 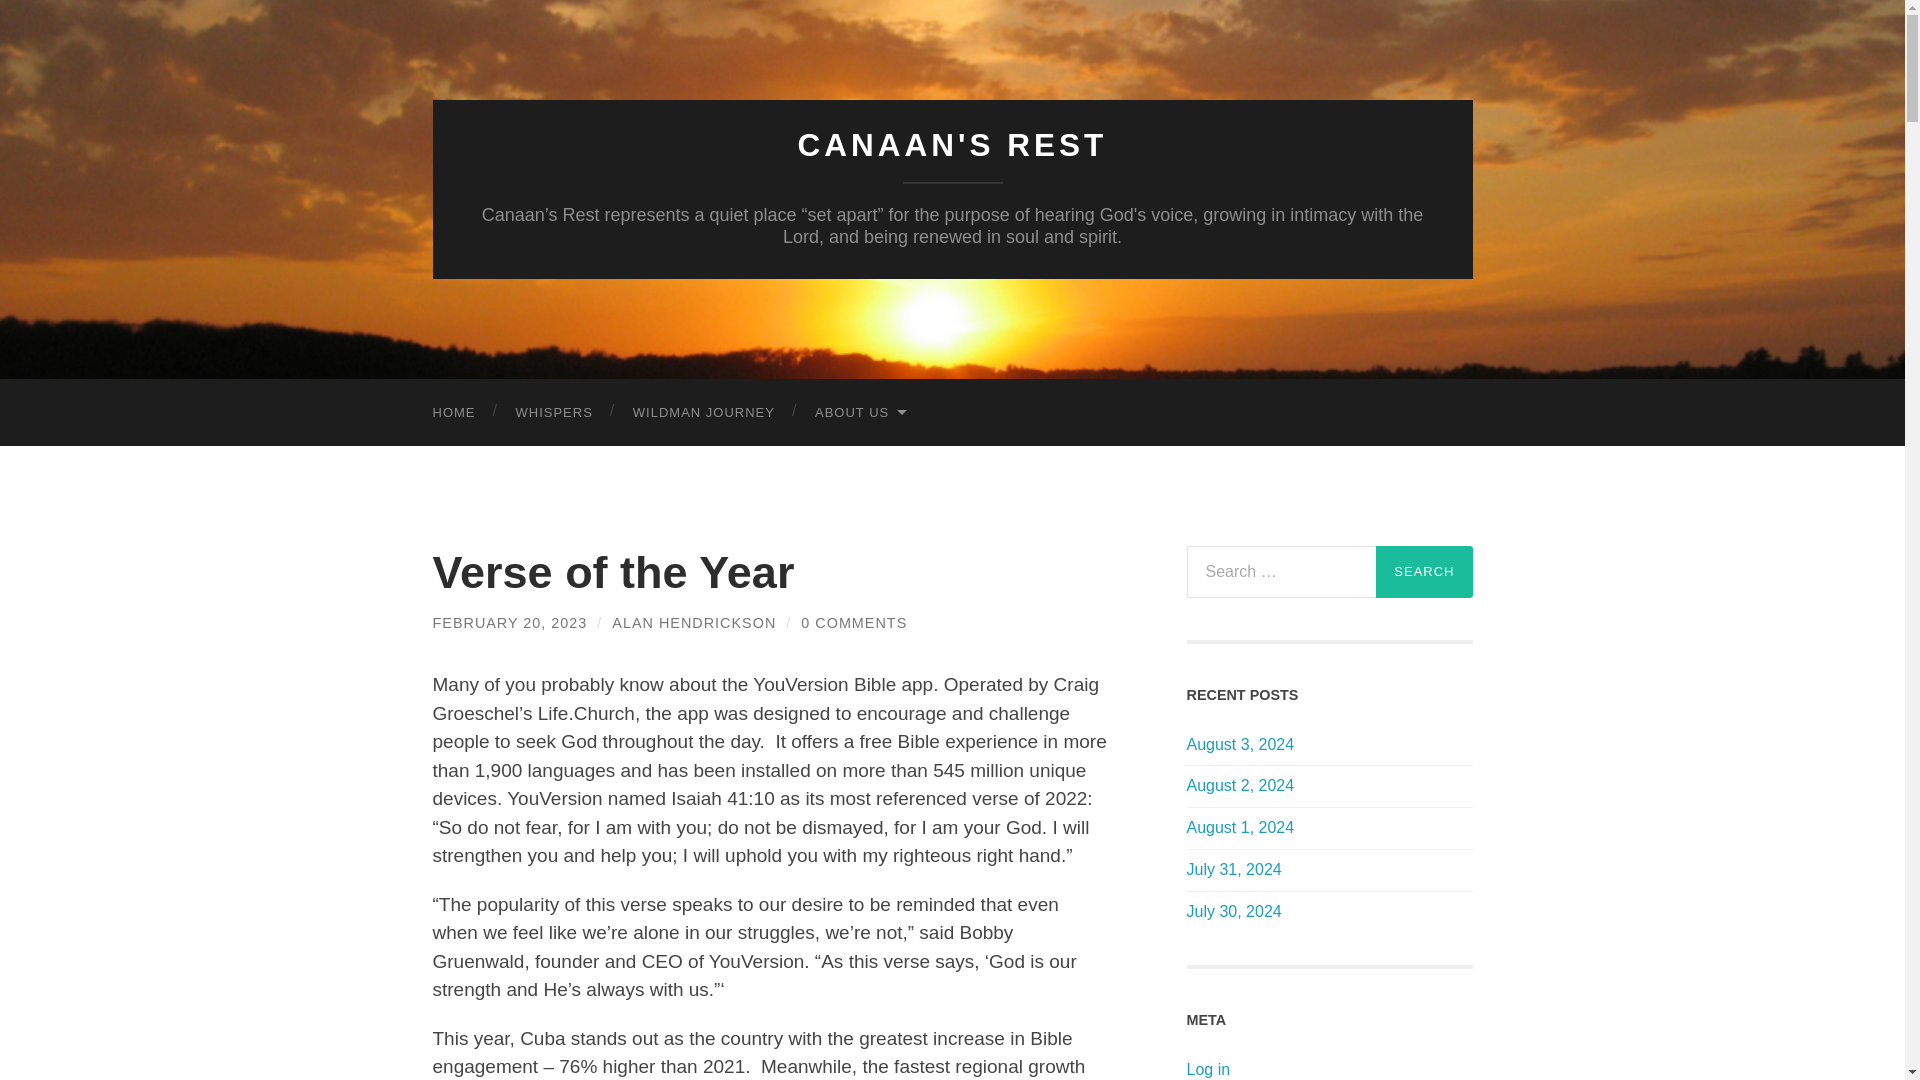 I want to click on August 2, 2024, so click(x=1329, y=786).